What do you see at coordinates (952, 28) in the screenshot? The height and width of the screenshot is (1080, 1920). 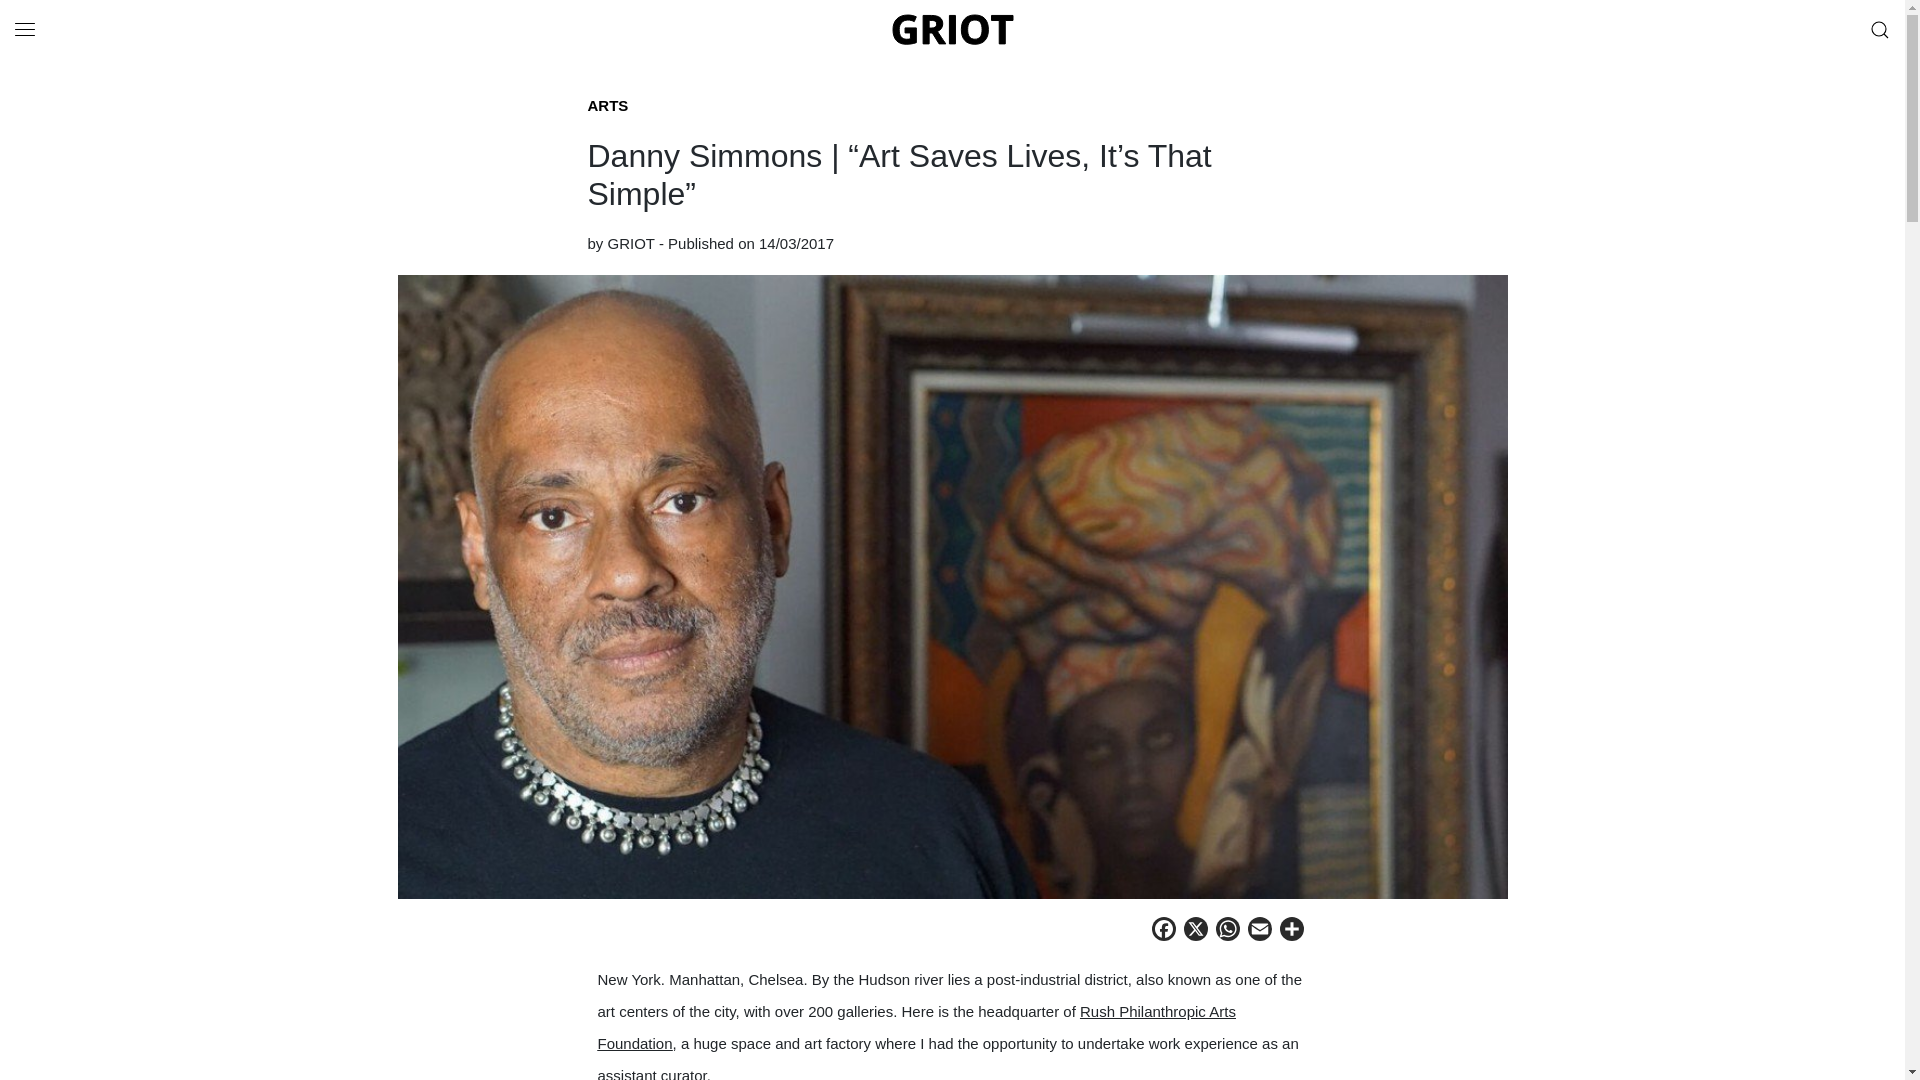 I see `GRIOT` at bounding box center [952, 28].